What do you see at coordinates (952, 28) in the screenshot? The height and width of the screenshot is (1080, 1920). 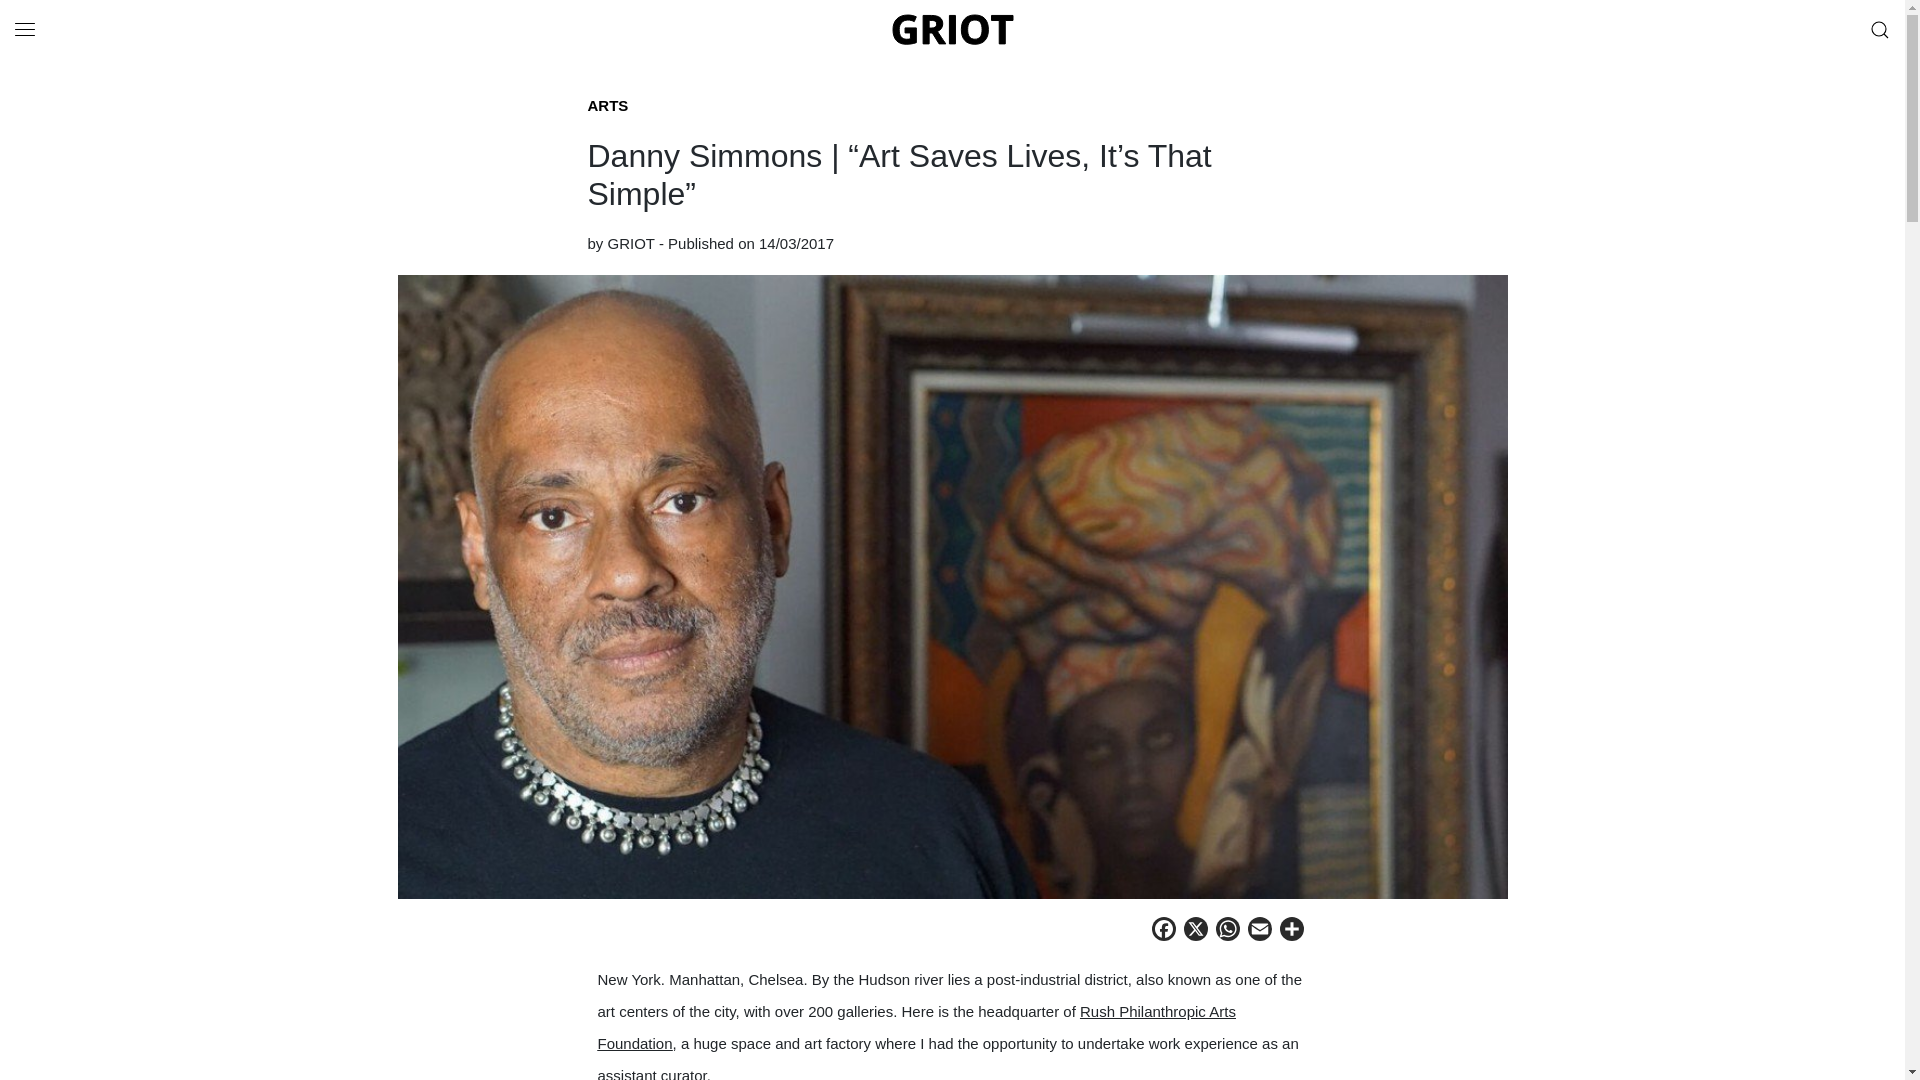 I see `GRIOT` at bounding box center [952, 28].